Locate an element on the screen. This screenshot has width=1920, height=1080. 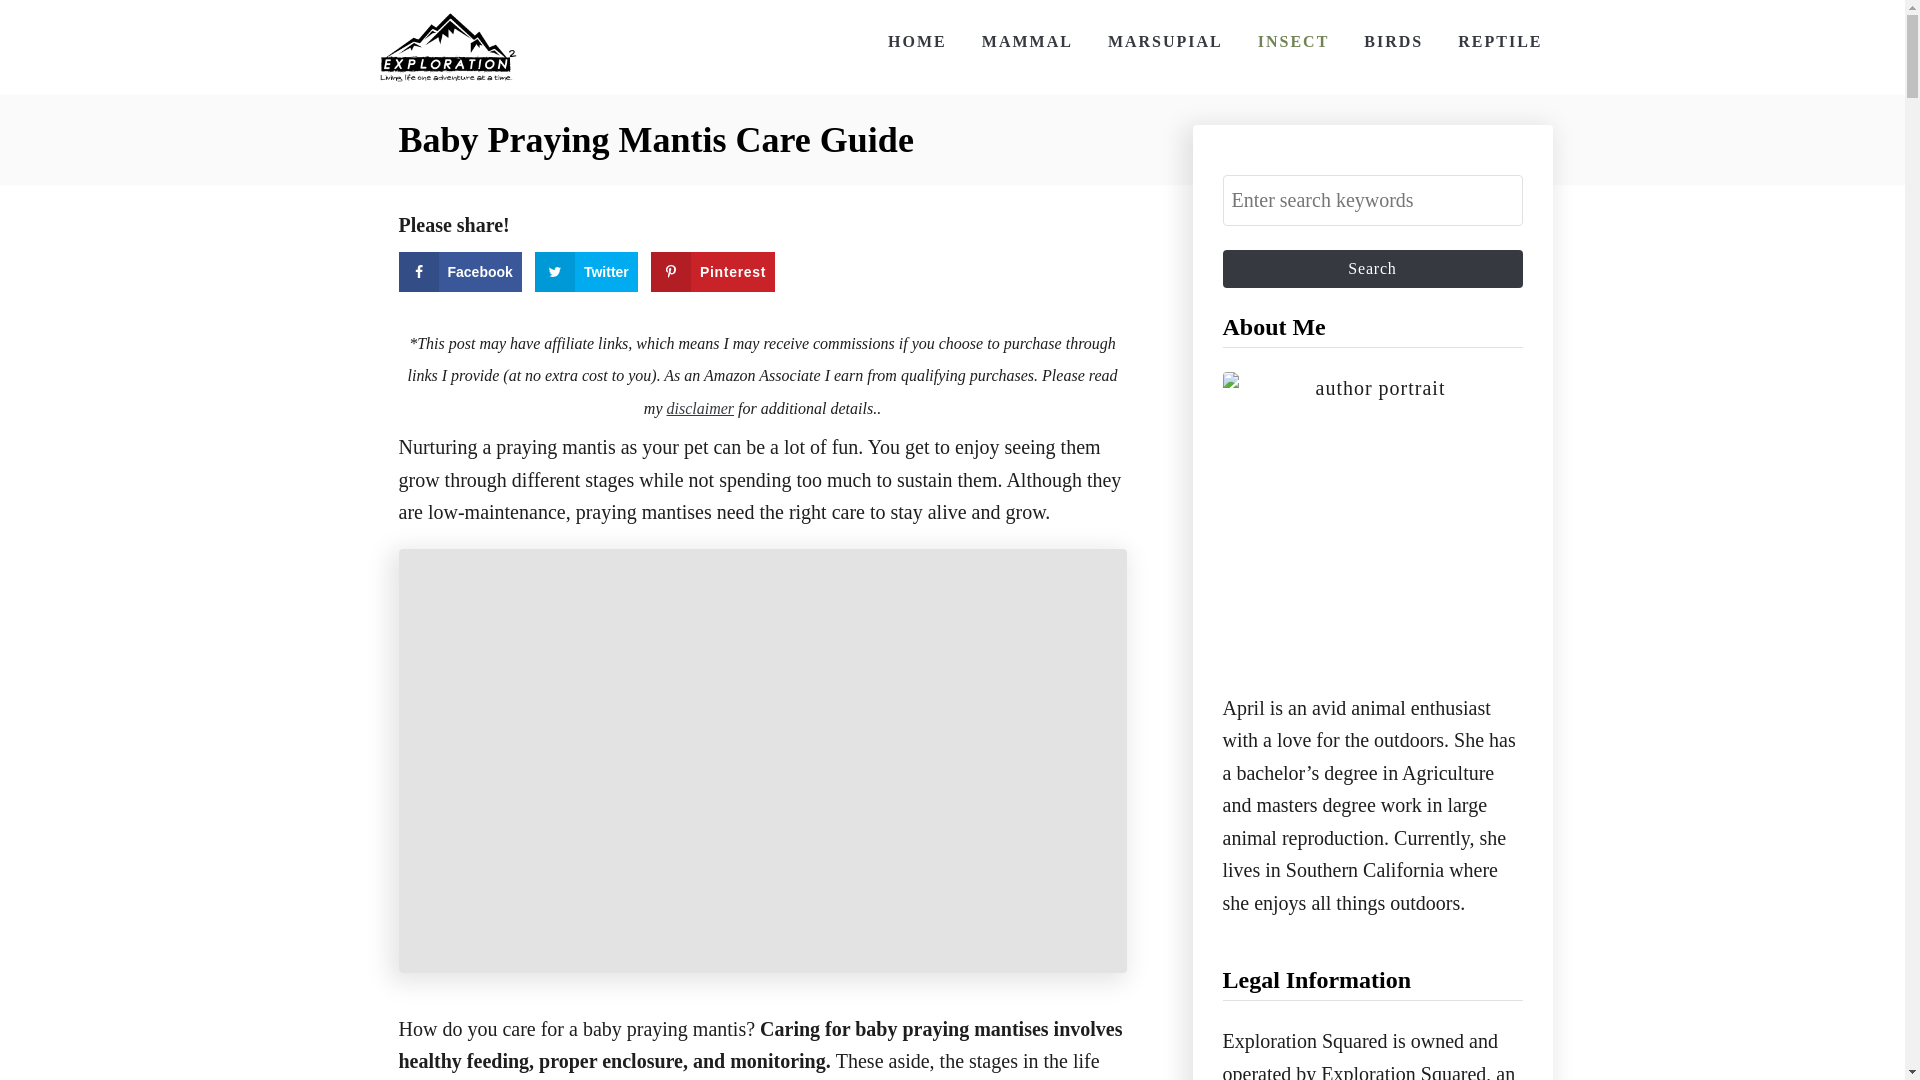
Search is located at coordinates (1372, 268).